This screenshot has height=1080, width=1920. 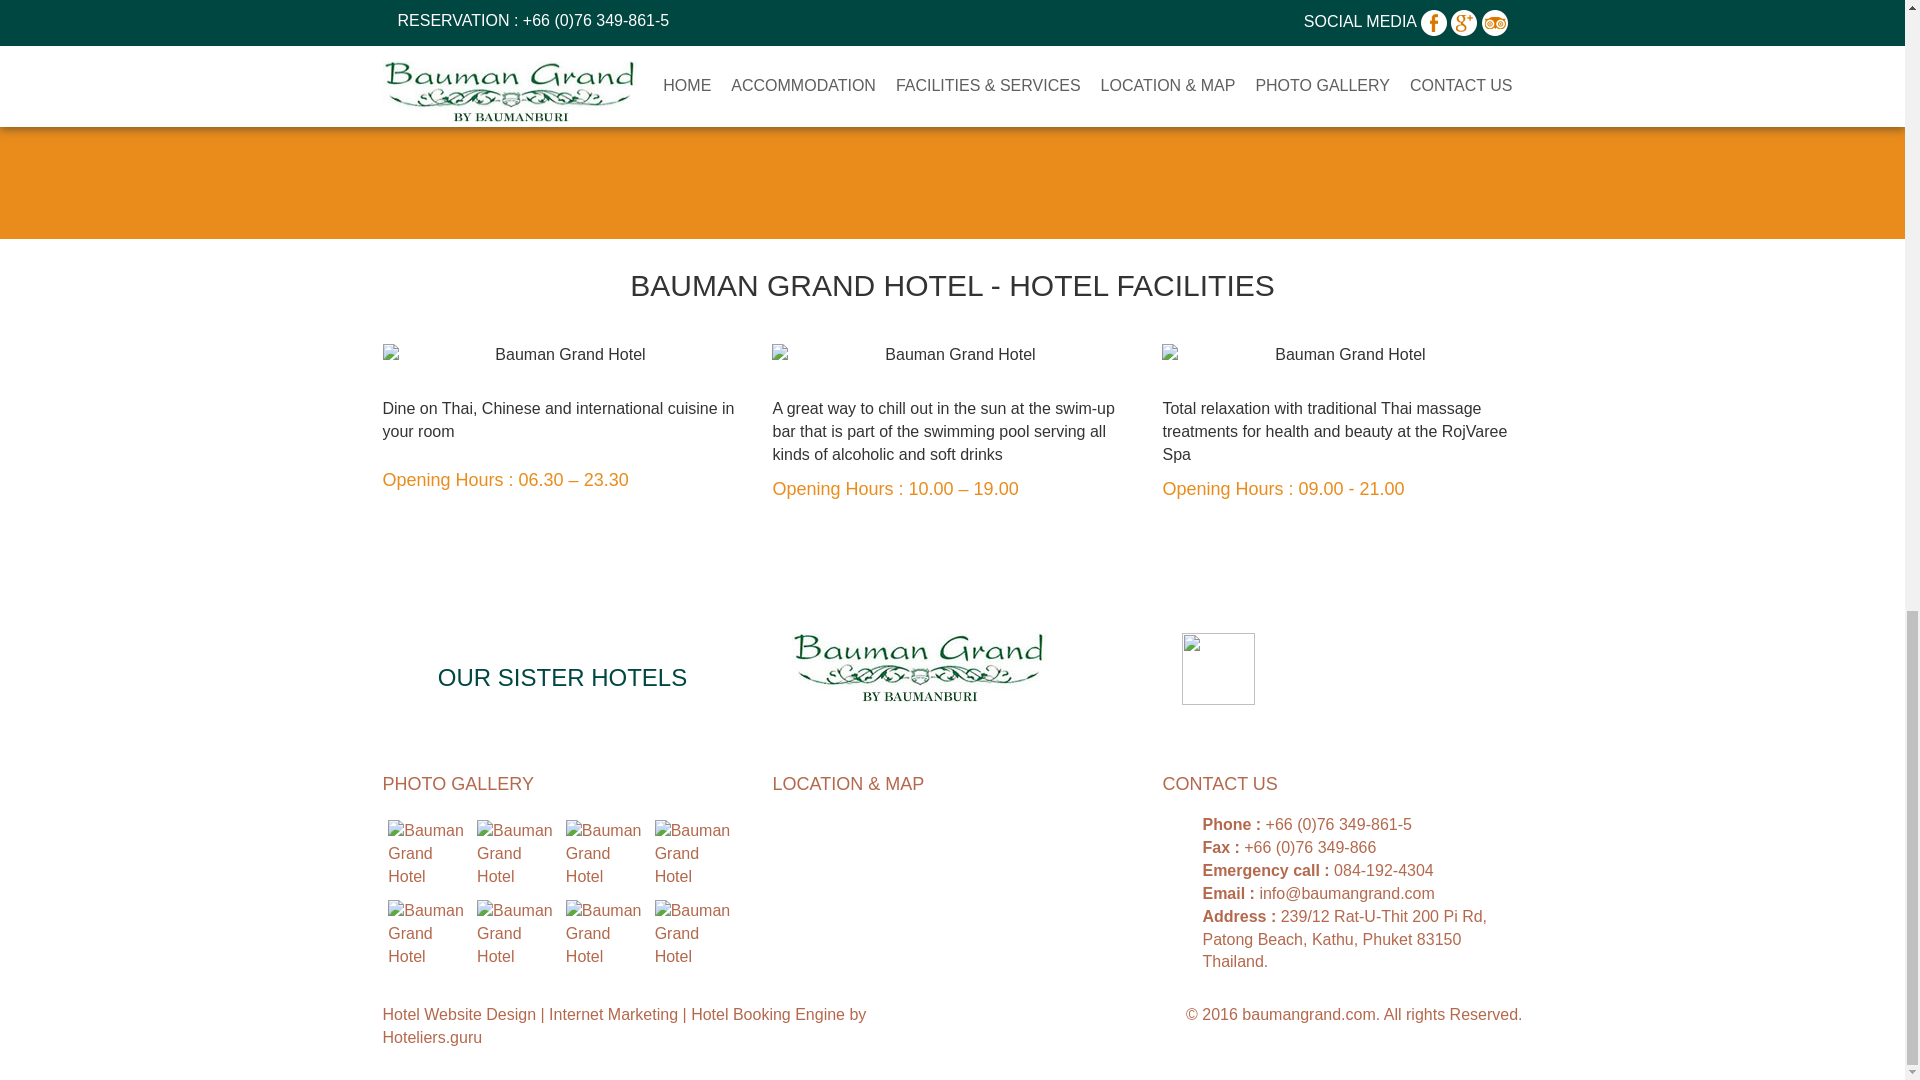 What do you see at coordinates (426, 932) in the screenshot?
I see `Bauman Grand Hotel` at bounding box center [426, 932].